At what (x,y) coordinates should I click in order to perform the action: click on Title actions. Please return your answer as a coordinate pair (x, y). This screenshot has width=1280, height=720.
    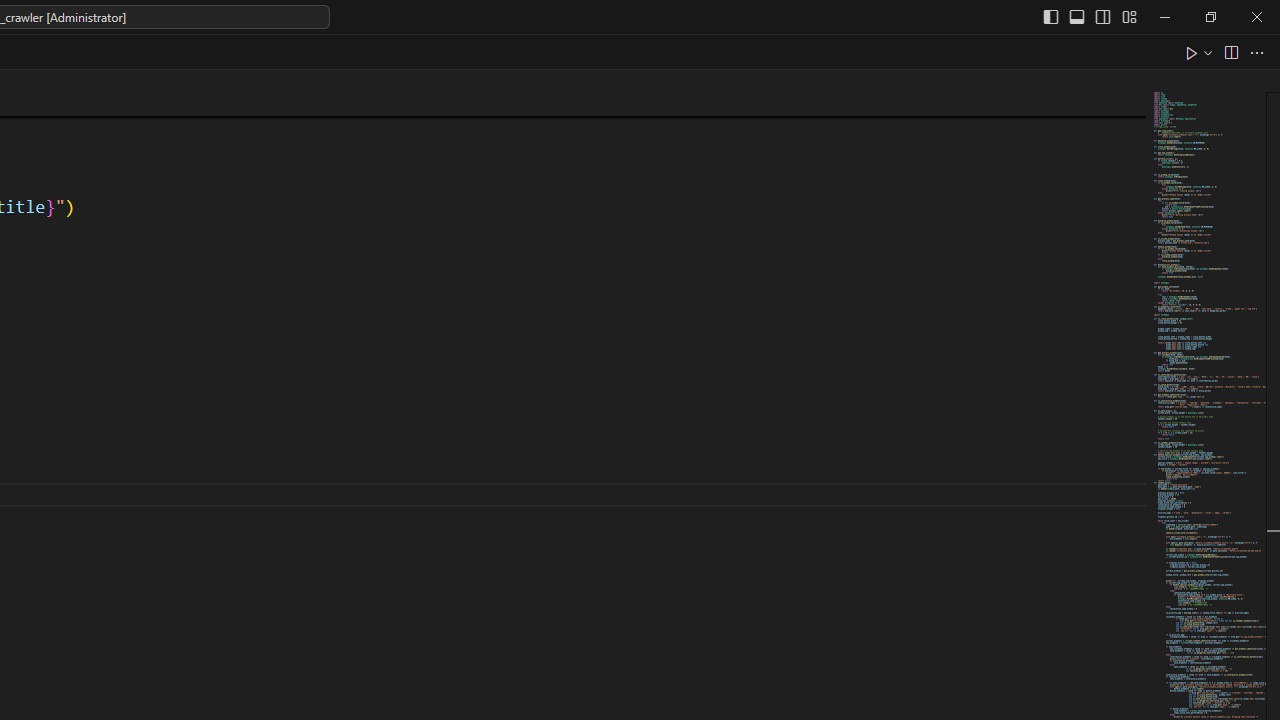
    Looking at the image, I should click on (1090, 16).